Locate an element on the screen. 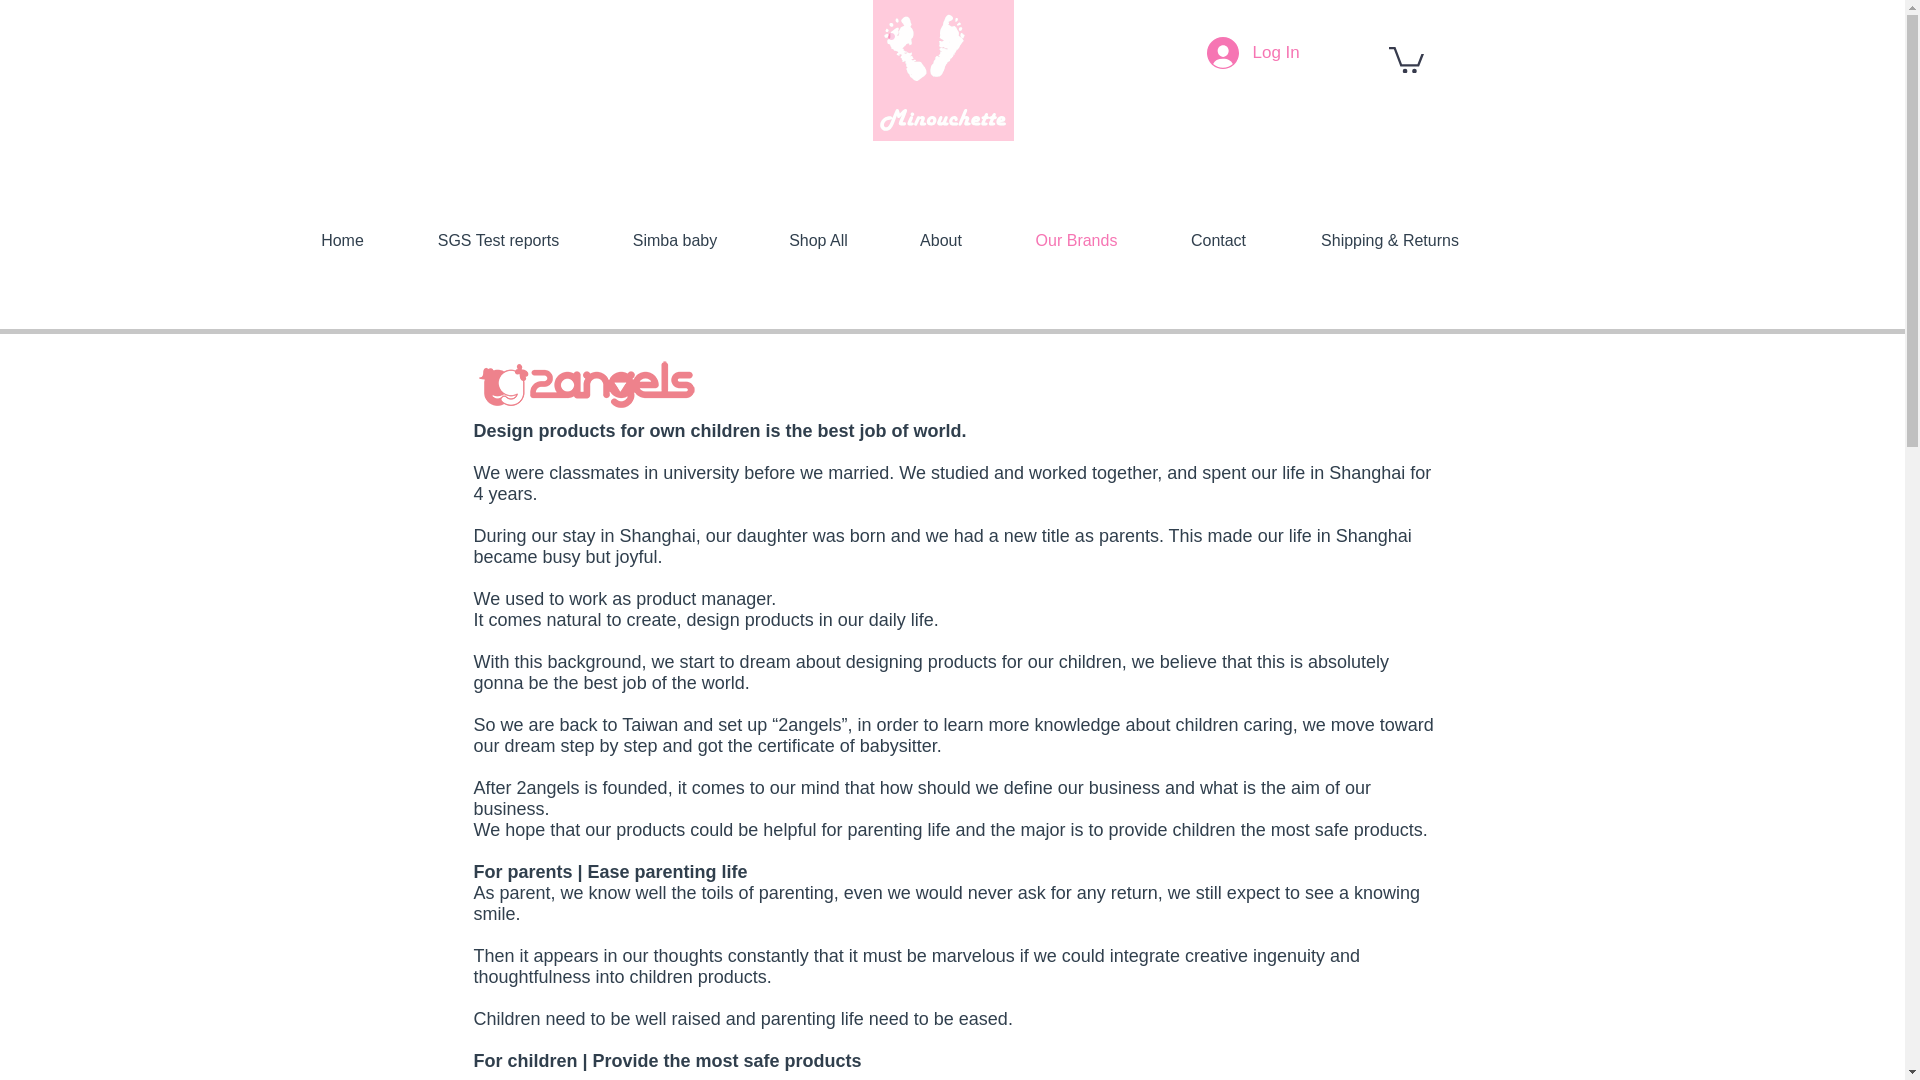 The image size is (1920, 1080). Our Brands is located at coordinates (1076, 240).